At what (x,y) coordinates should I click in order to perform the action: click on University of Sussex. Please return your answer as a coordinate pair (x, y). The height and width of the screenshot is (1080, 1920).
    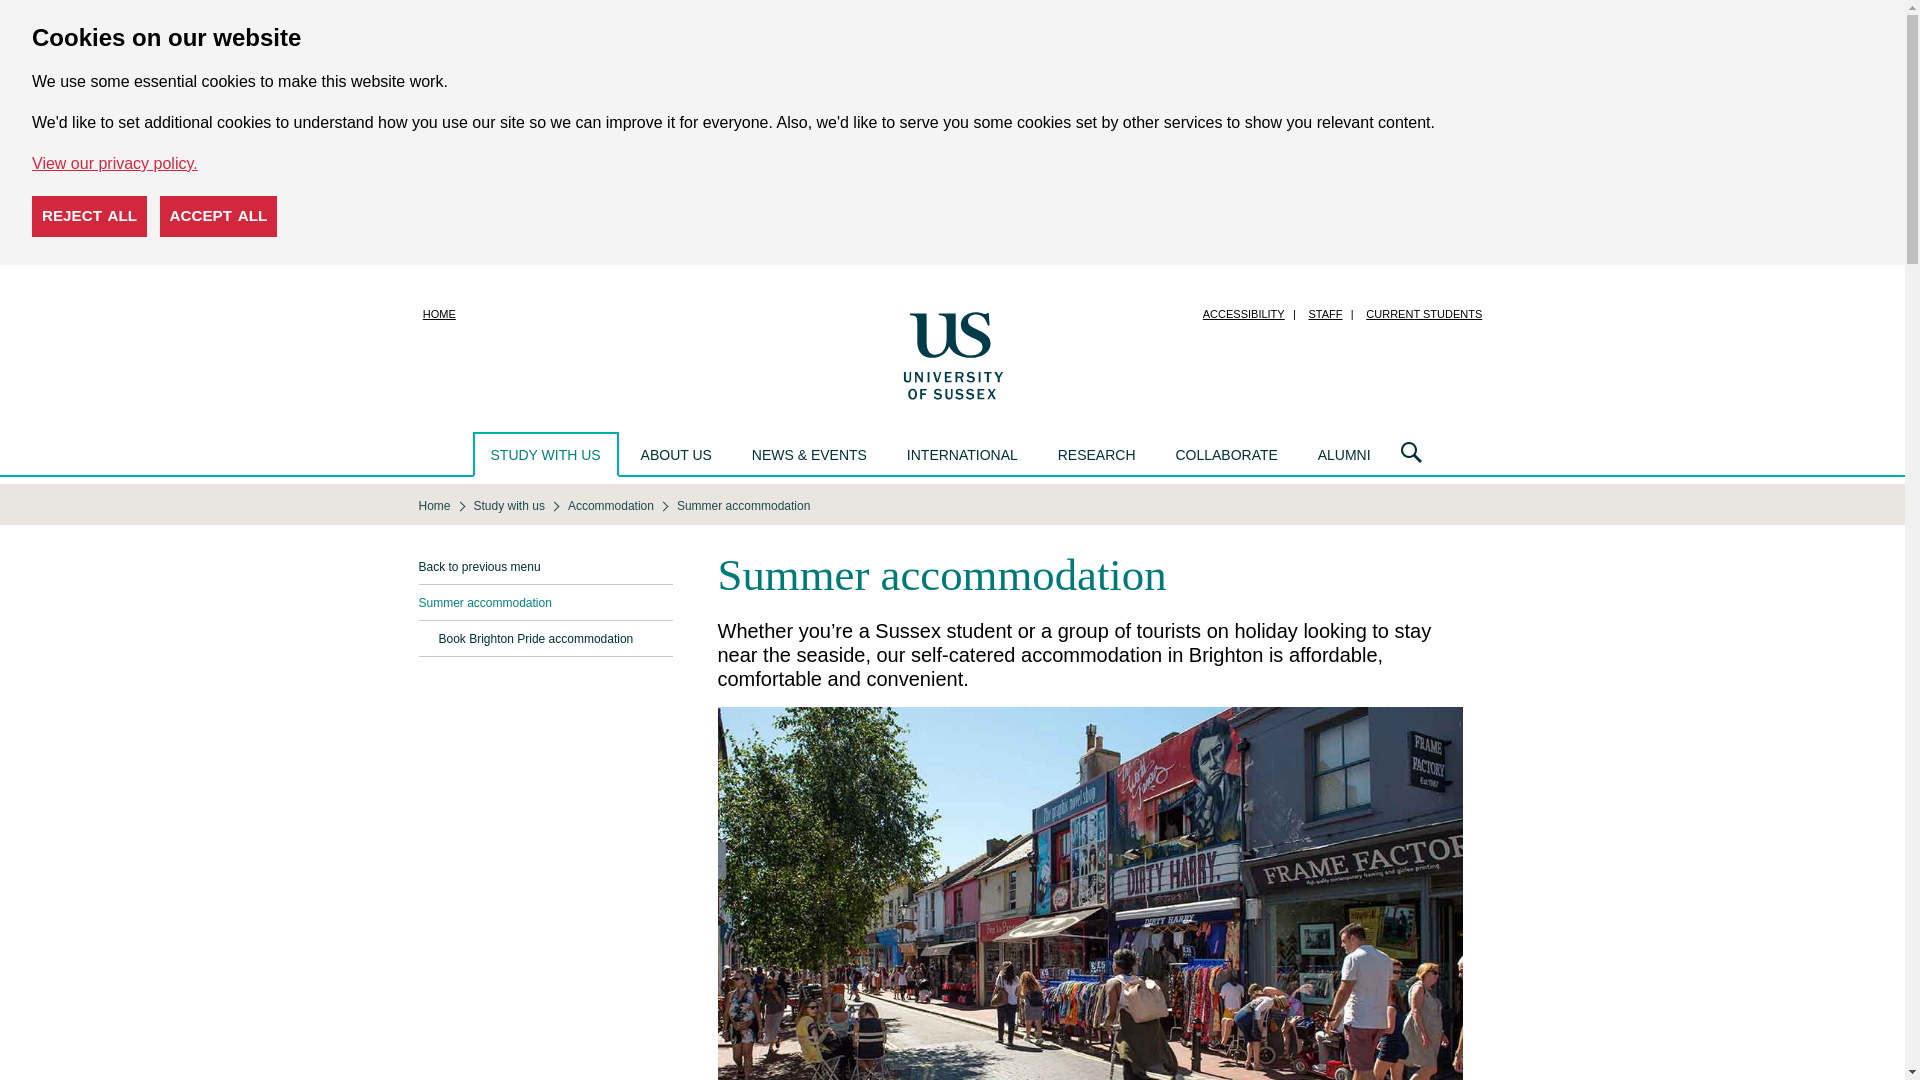
    Looking at the image, I should click on (952, 354).